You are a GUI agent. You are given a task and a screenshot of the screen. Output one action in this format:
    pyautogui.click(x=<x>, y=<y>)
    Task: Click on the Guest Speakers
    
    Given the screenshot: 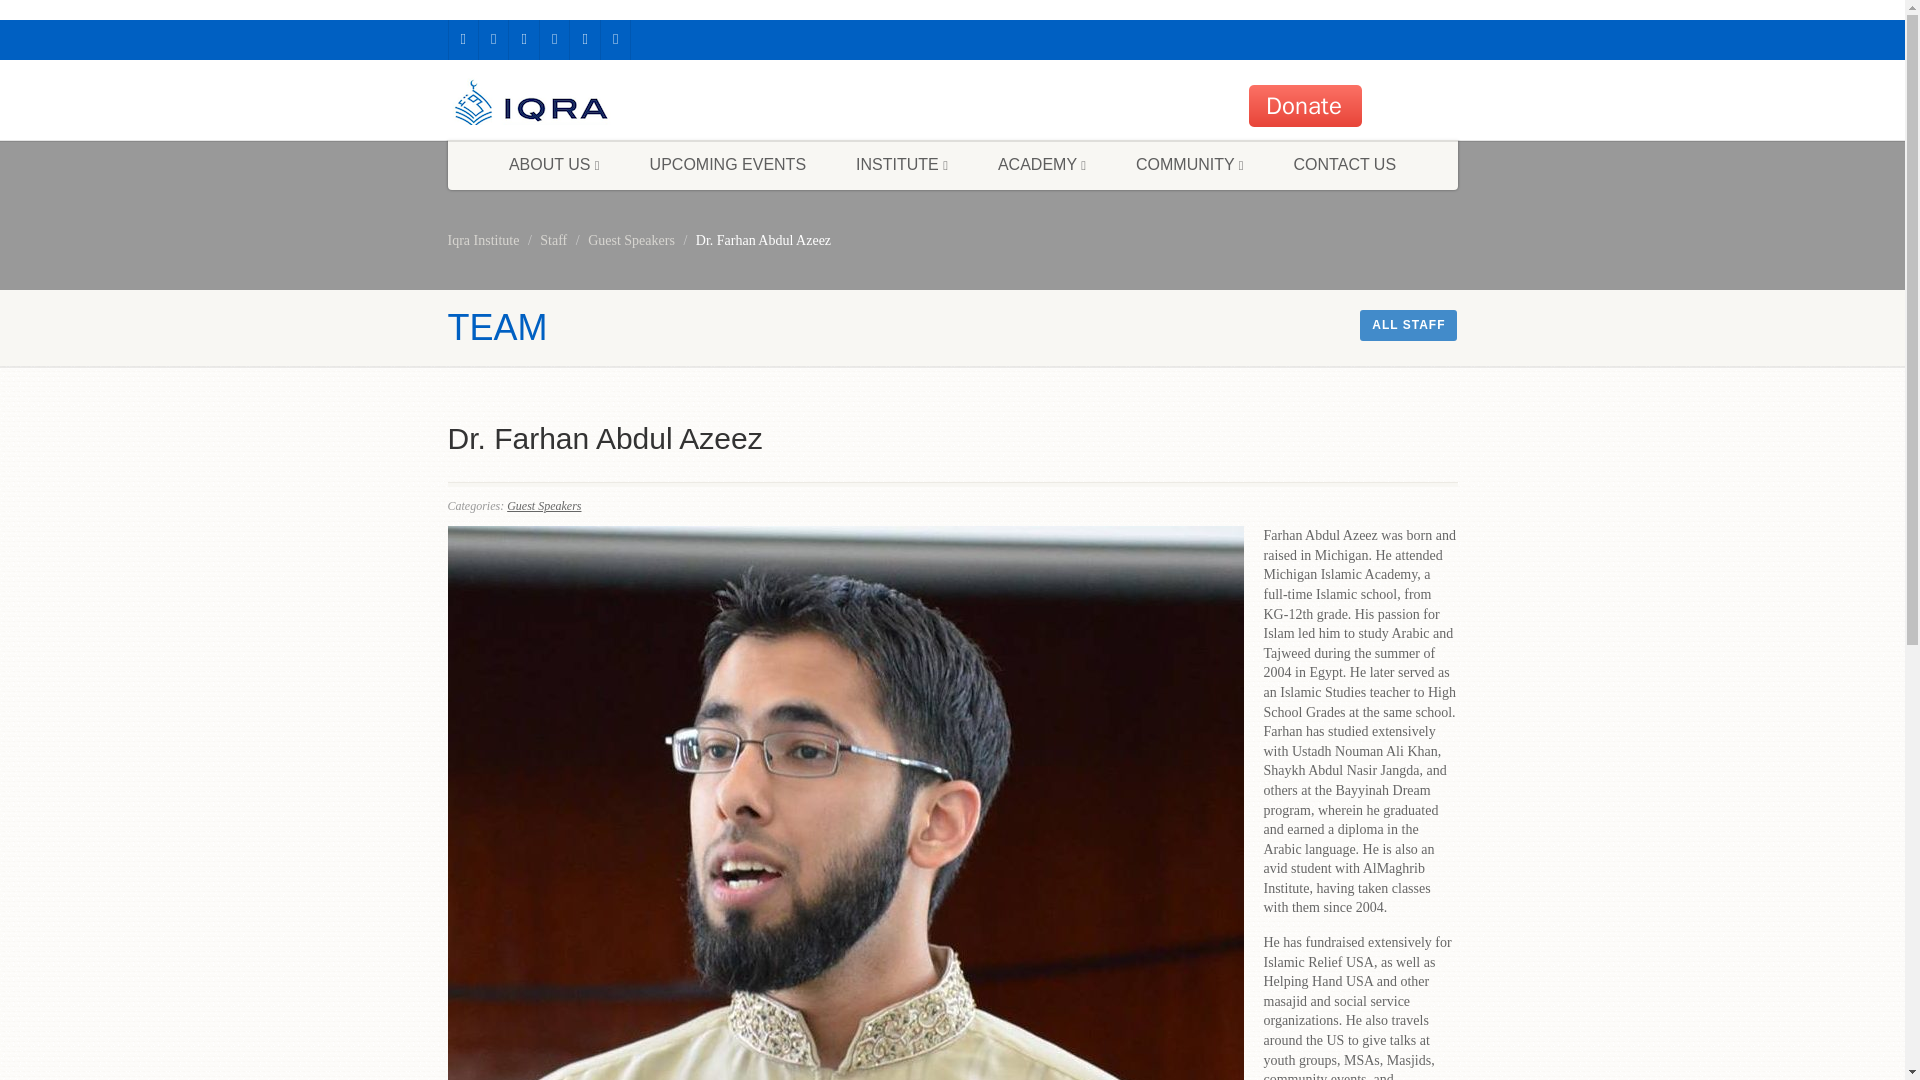 What is the action you would take?
    pyautogui.click(x=631, y=240)
    